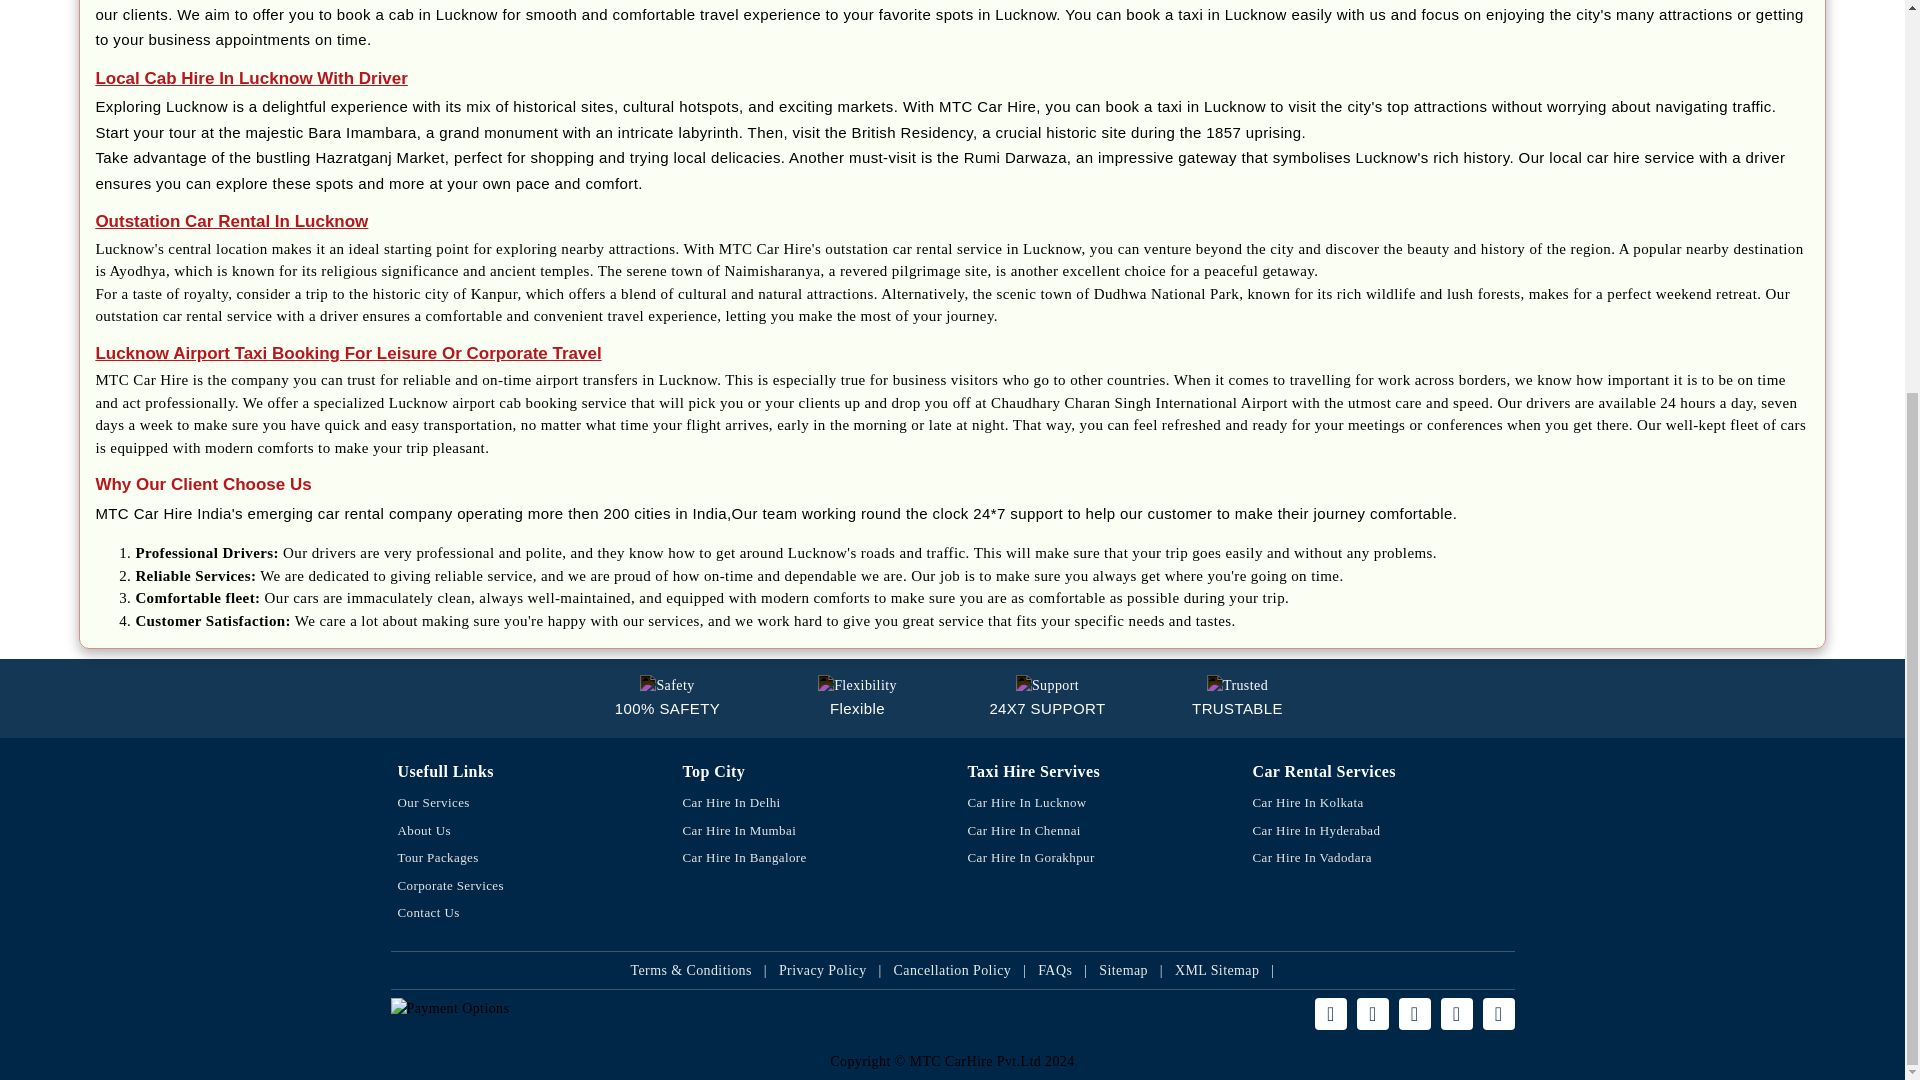 The width and height of the screenshot is (1920, 1080). What do you see at coordinates (1379, 802) in the screenshot?
I see `Car Hire In Kolkata` at bounding box center [1379, 802].